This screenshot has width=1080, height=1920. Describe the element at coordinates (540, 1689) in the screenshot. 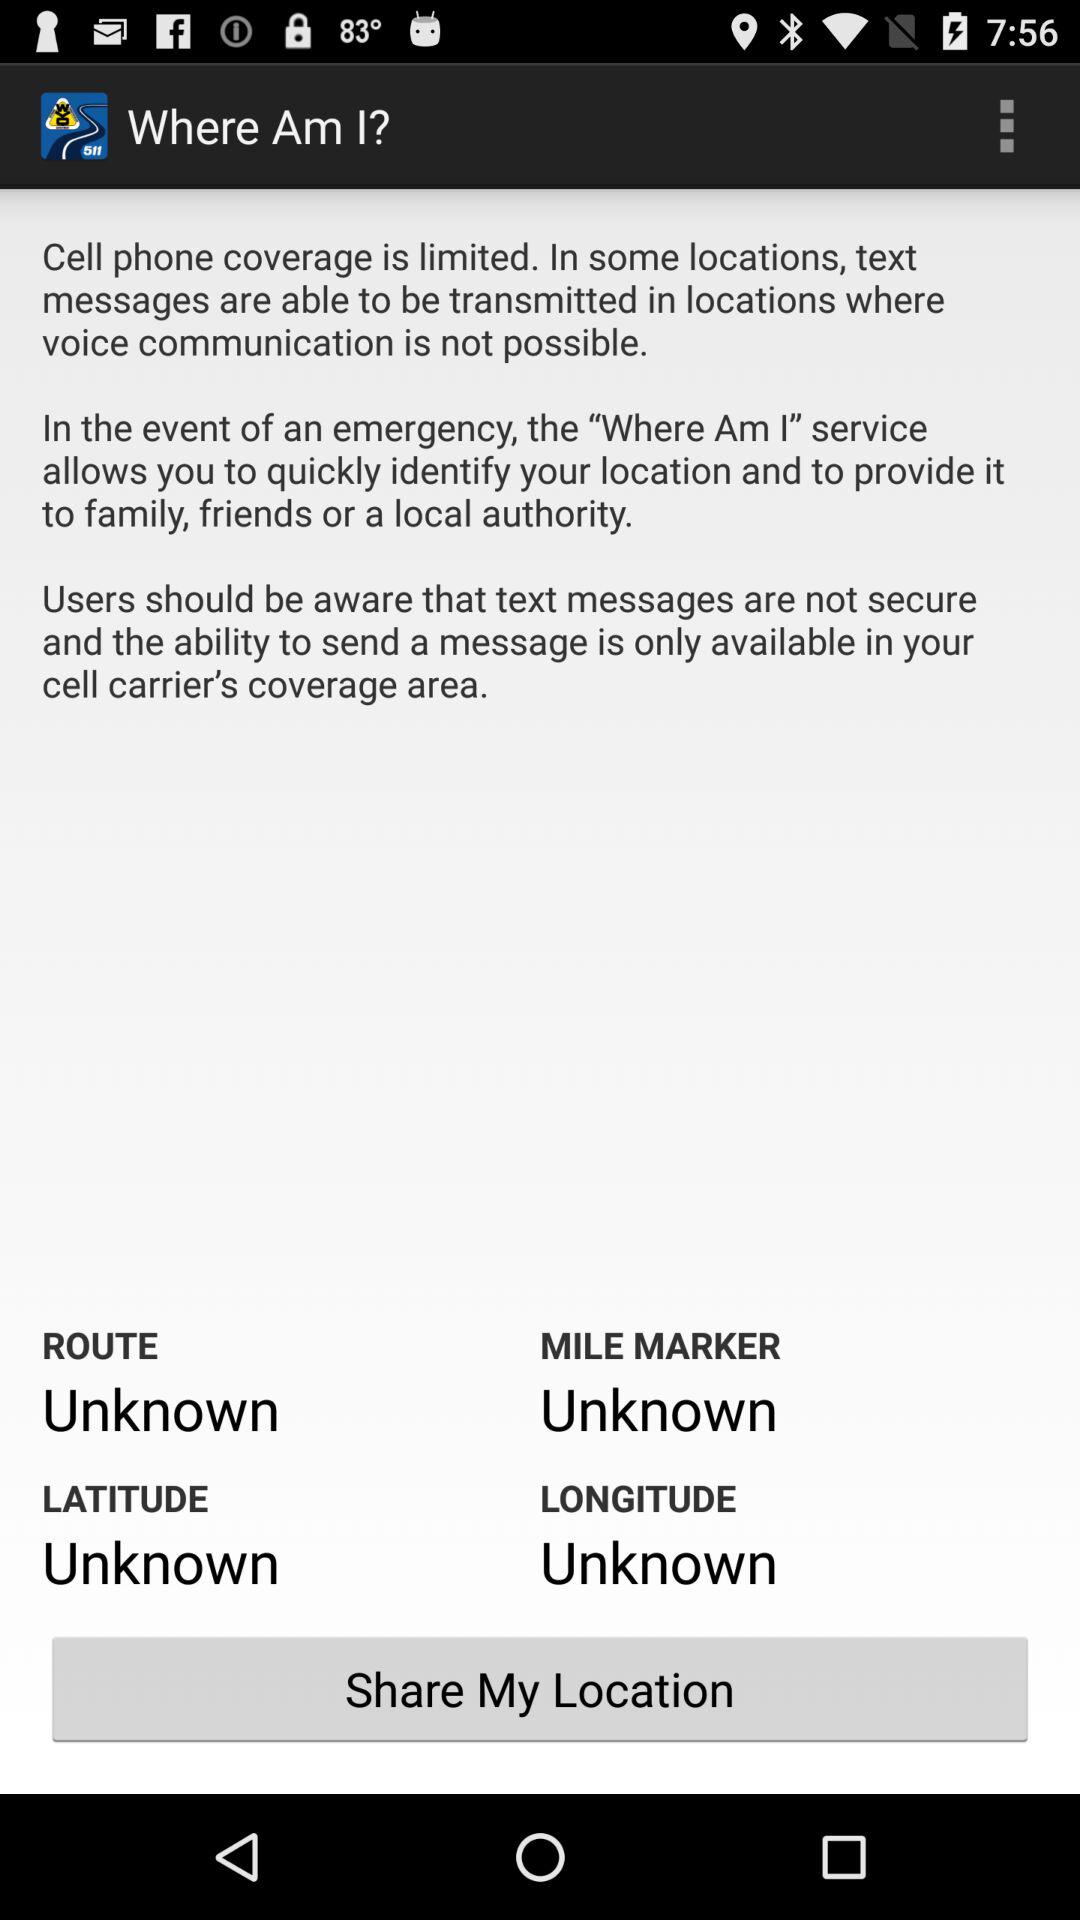

I see `click the button in bottom of the page` at that location.